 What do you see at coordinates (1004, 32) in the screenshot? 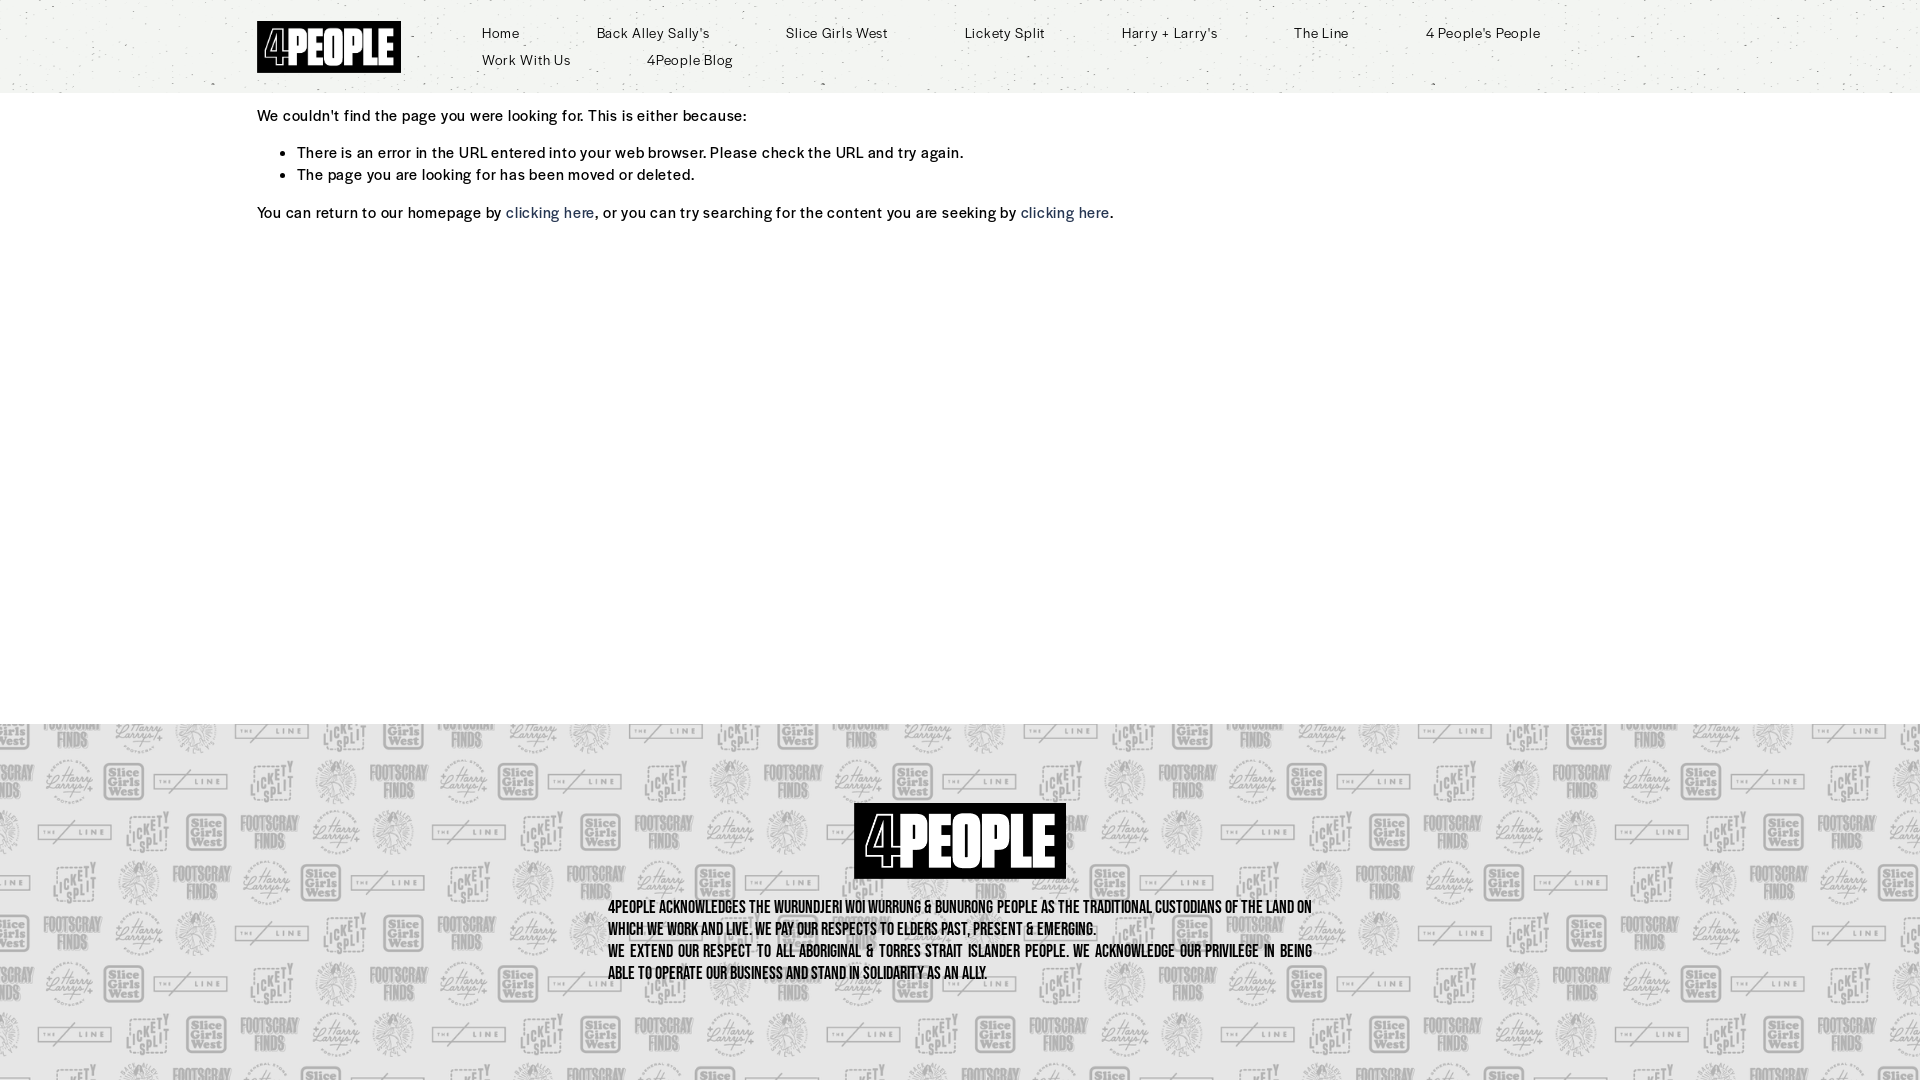
I see `Lickety Split` at bounding box center [1004, 32].